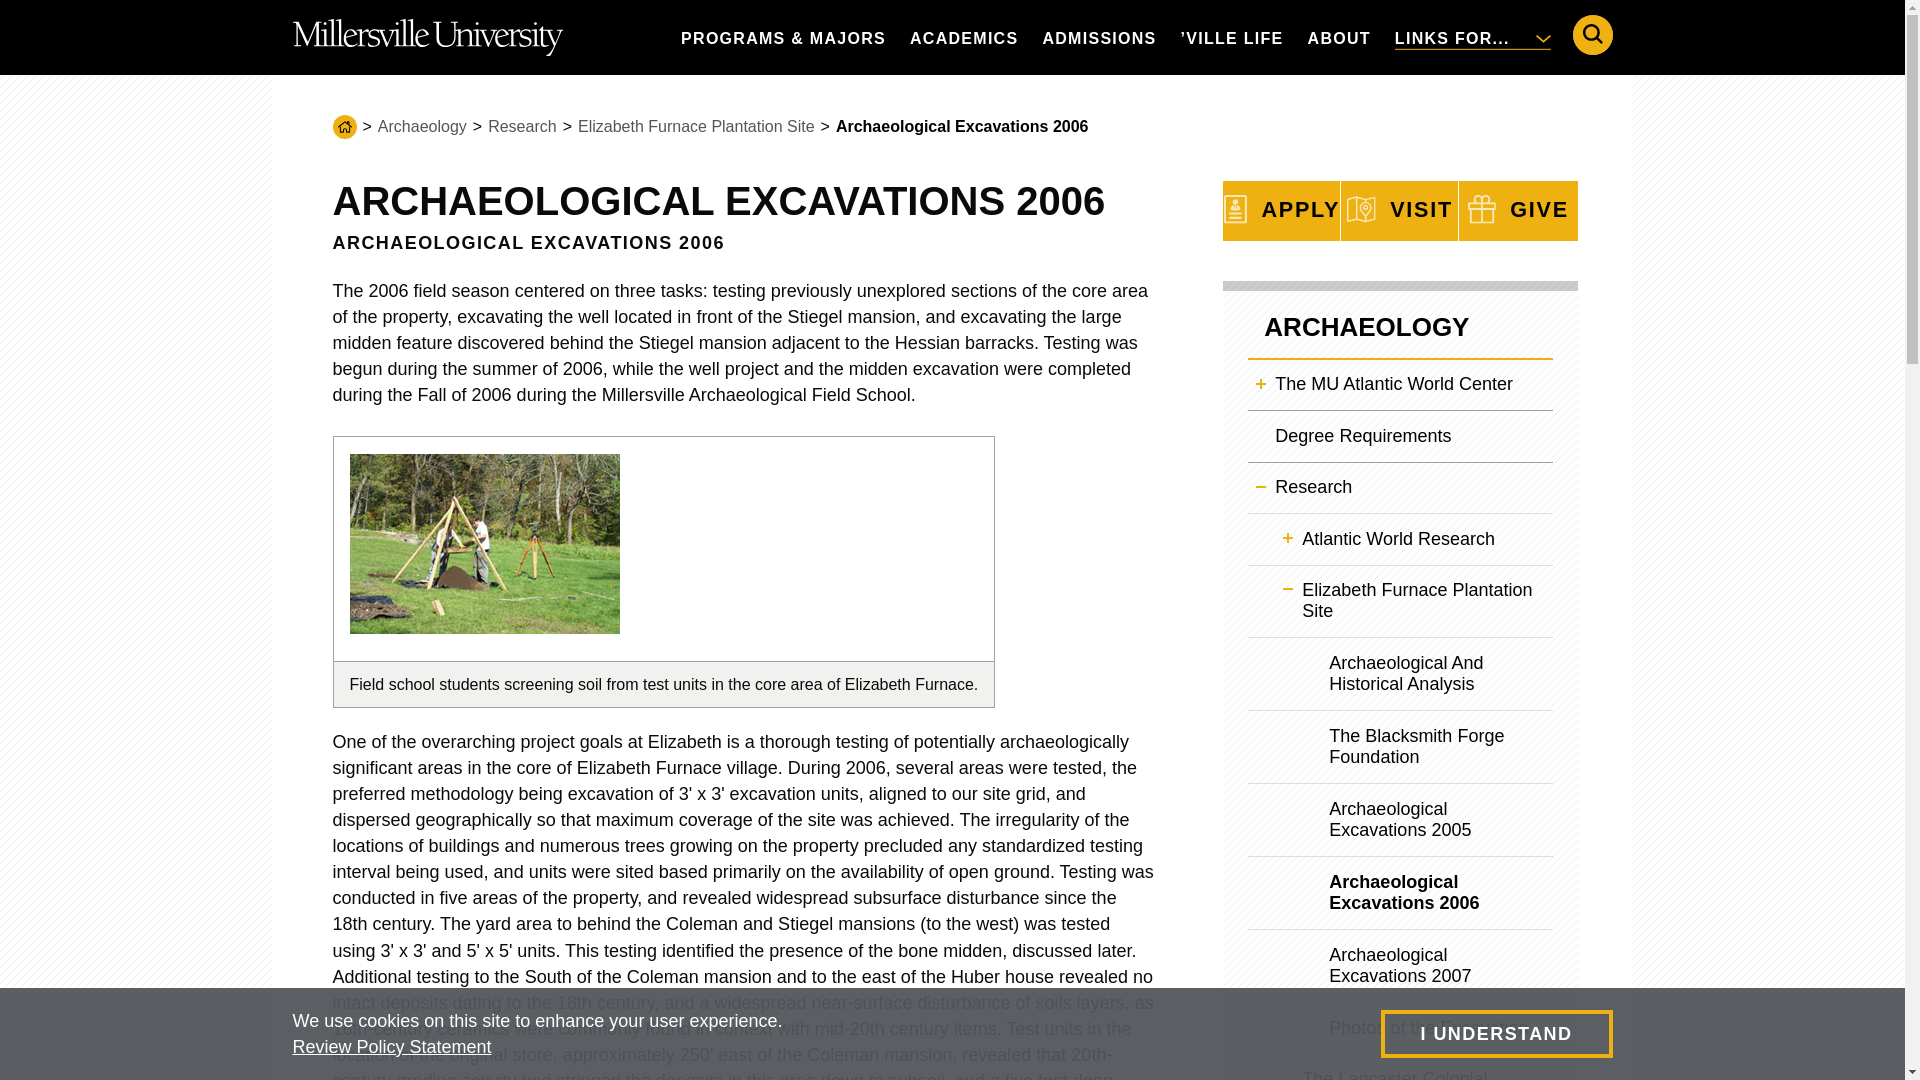  What do you see at coordinates (1592, 35) in the screenshot?
I see `What are you looking for?` at bounding box center [1592, 35].